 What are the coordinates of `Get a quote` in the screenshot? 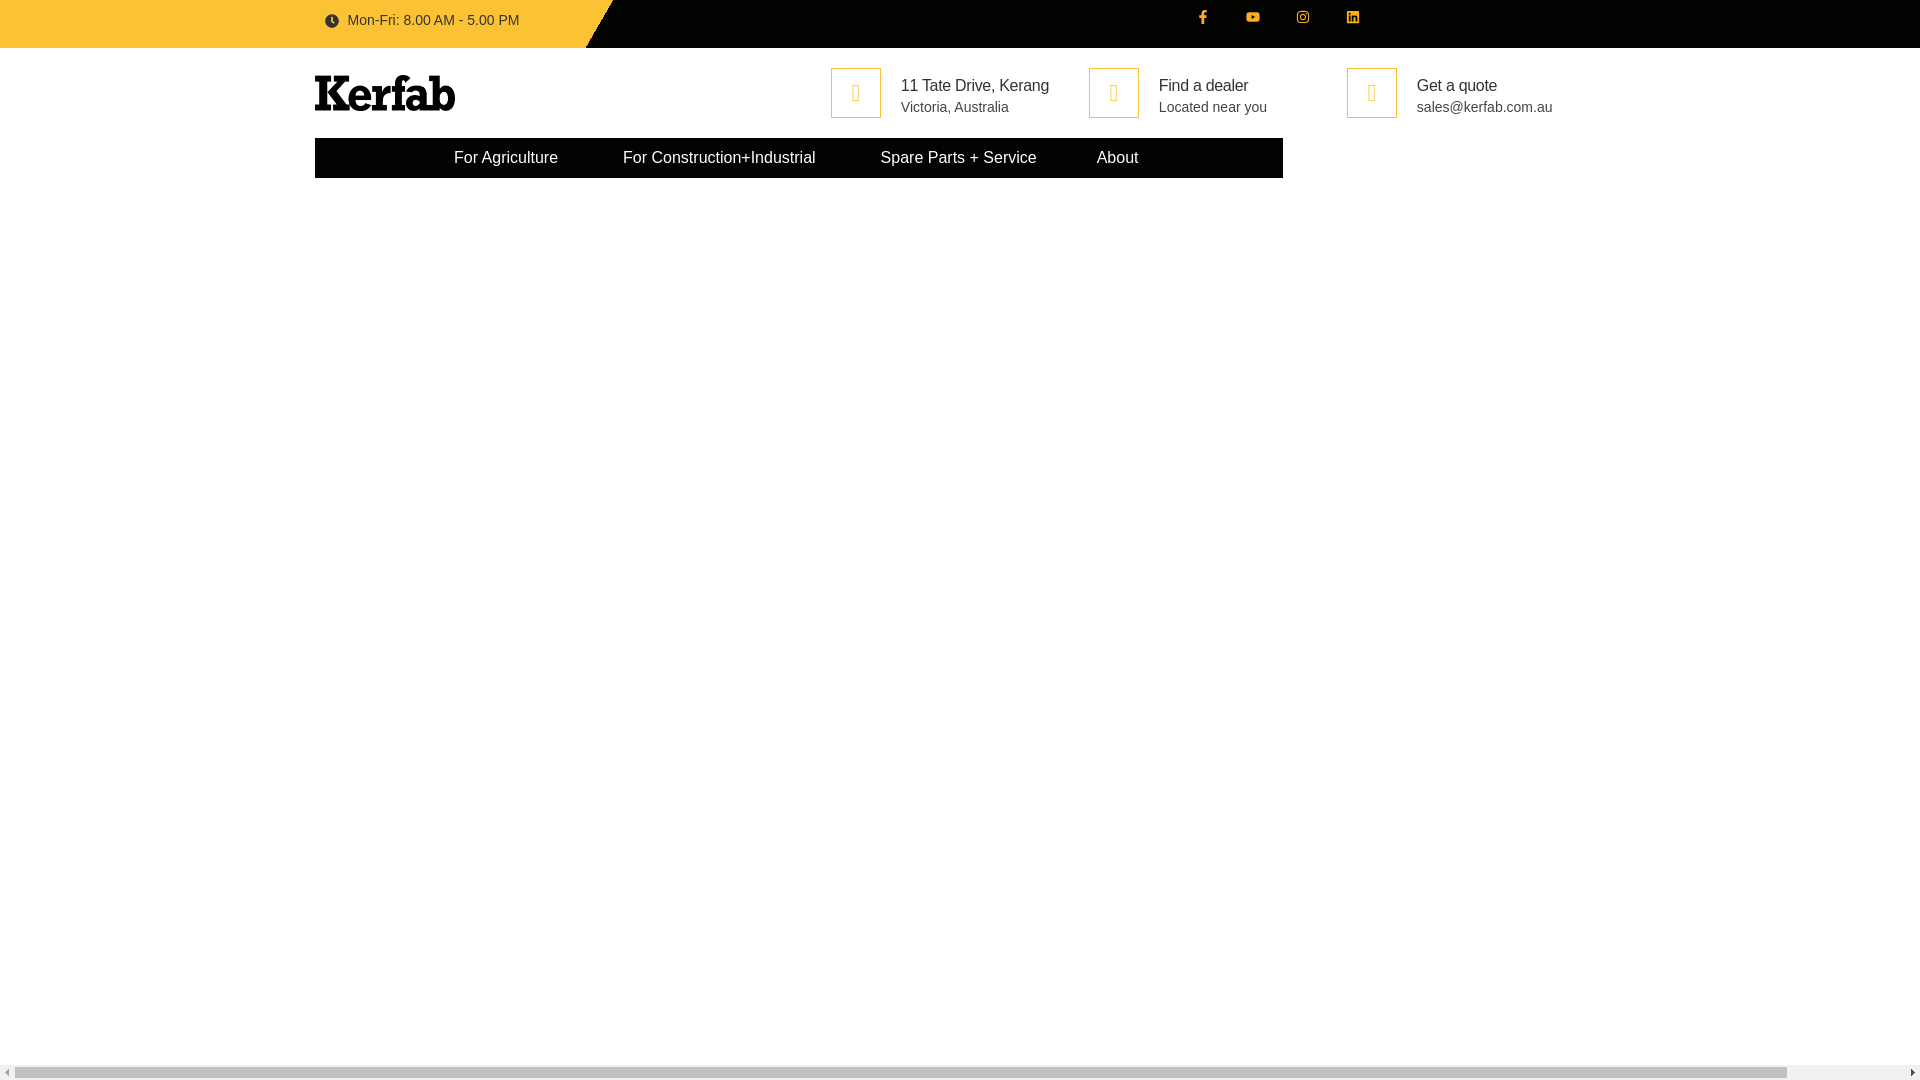 It's located at (1456, 84).